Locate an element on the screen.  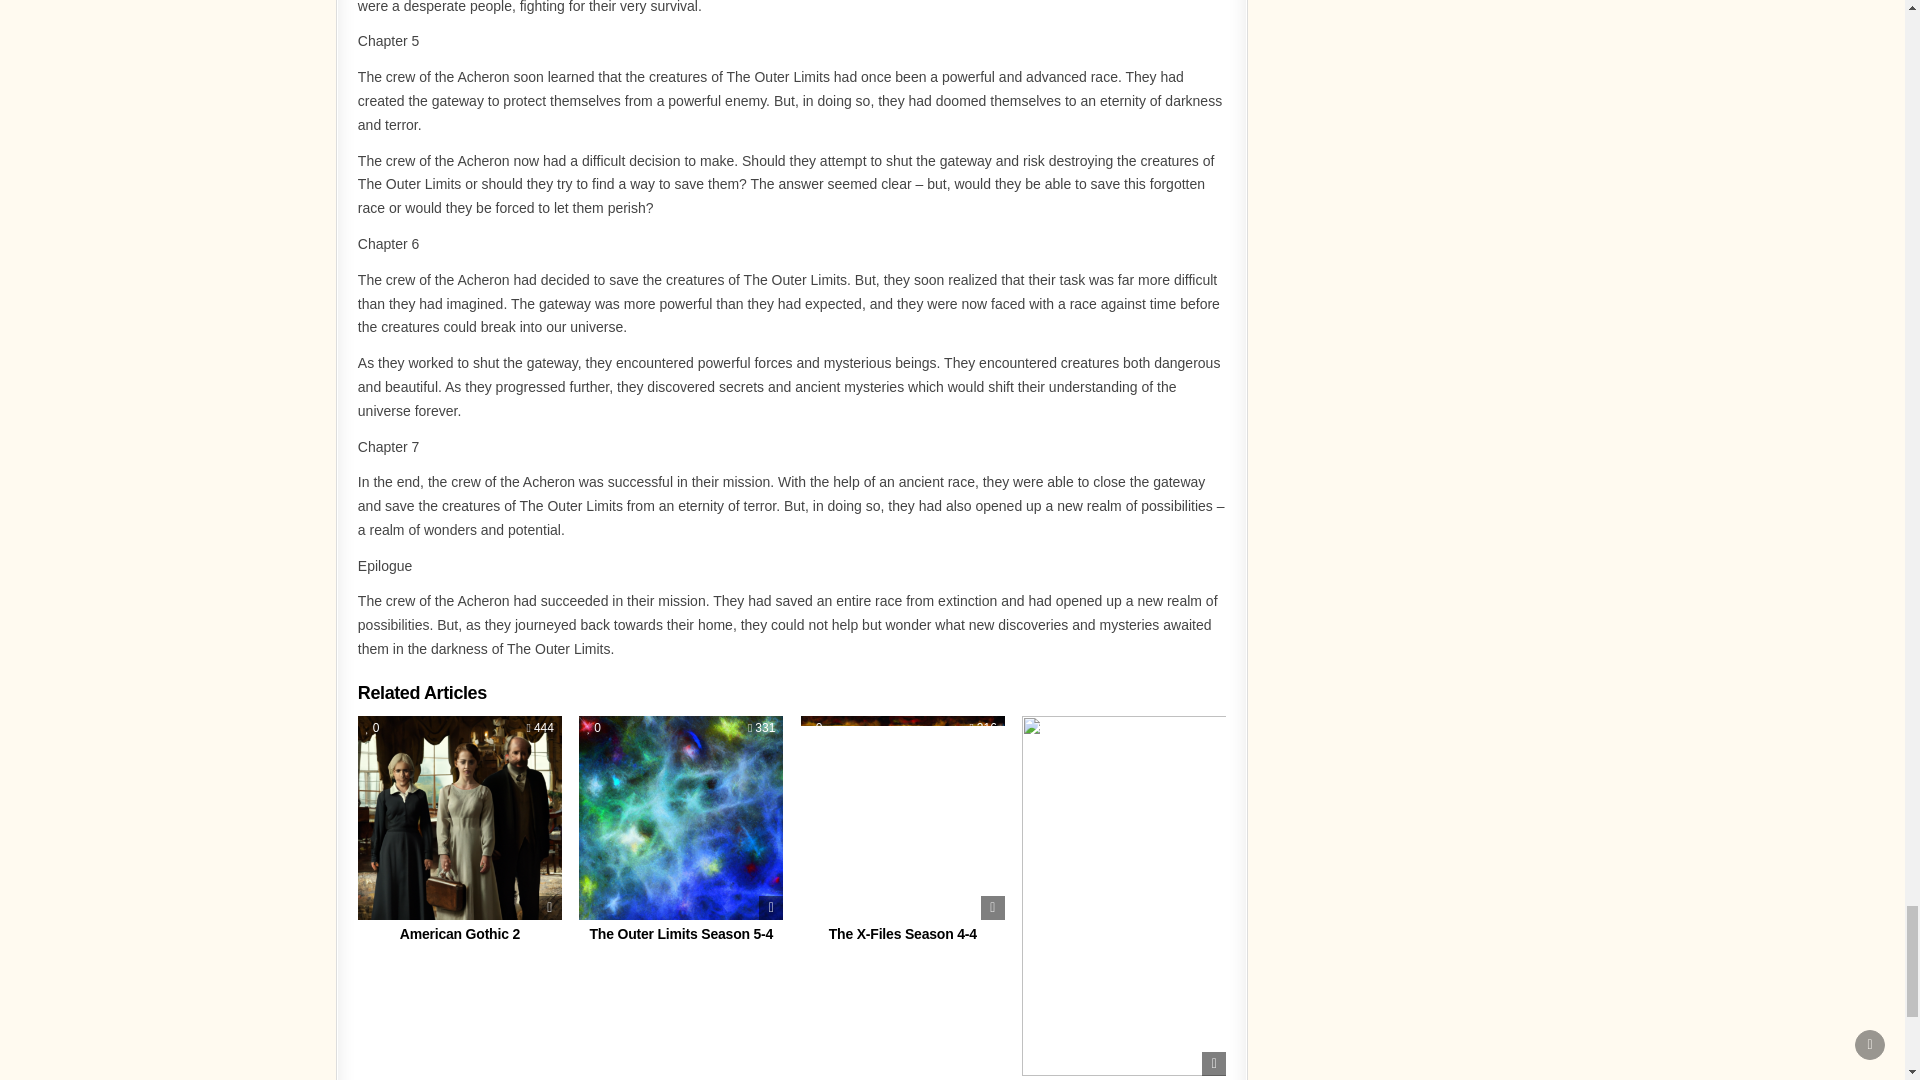
Like this is located at coordinates (373, 728).